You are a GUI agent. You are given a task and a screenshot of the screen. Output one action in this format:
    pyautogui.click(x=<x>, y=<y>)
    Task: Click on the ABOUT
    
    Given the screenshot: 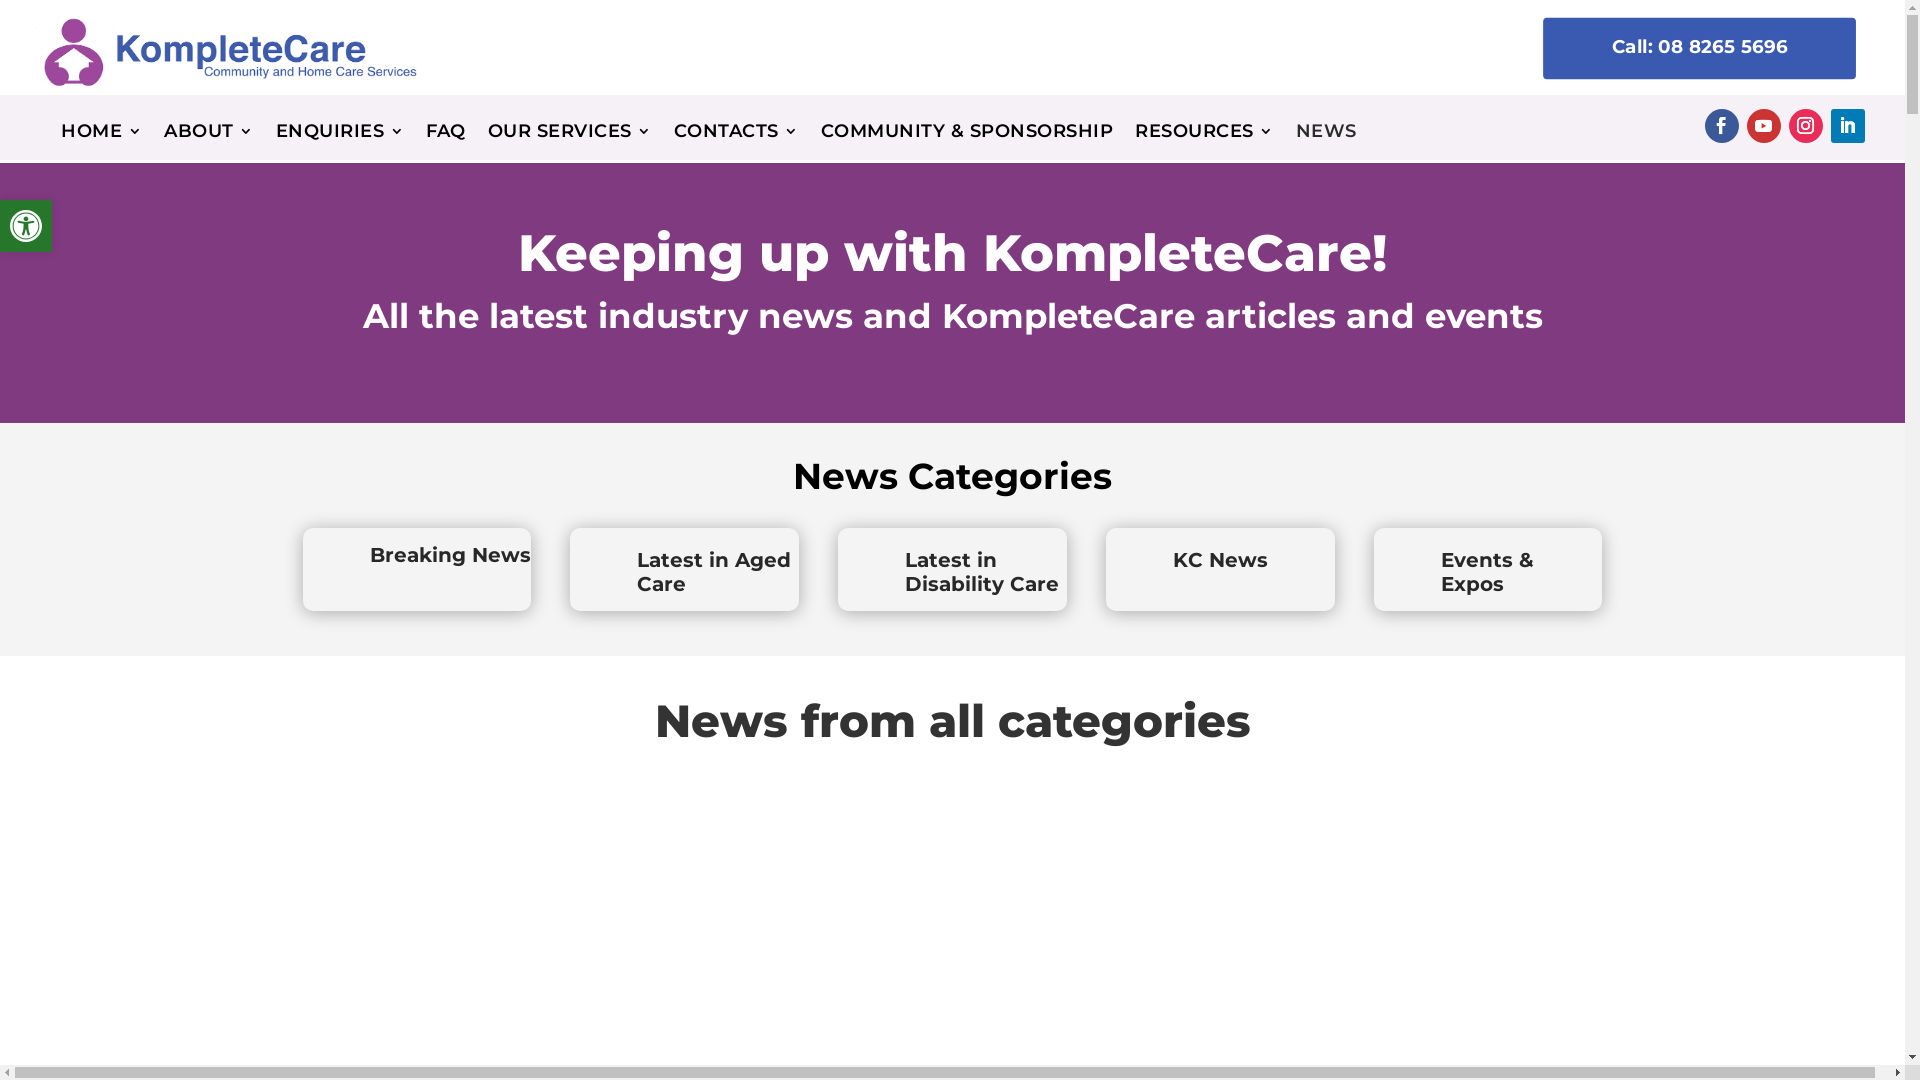 What is the action you would take?
    pyautogui.click(x=209, y=136)
    